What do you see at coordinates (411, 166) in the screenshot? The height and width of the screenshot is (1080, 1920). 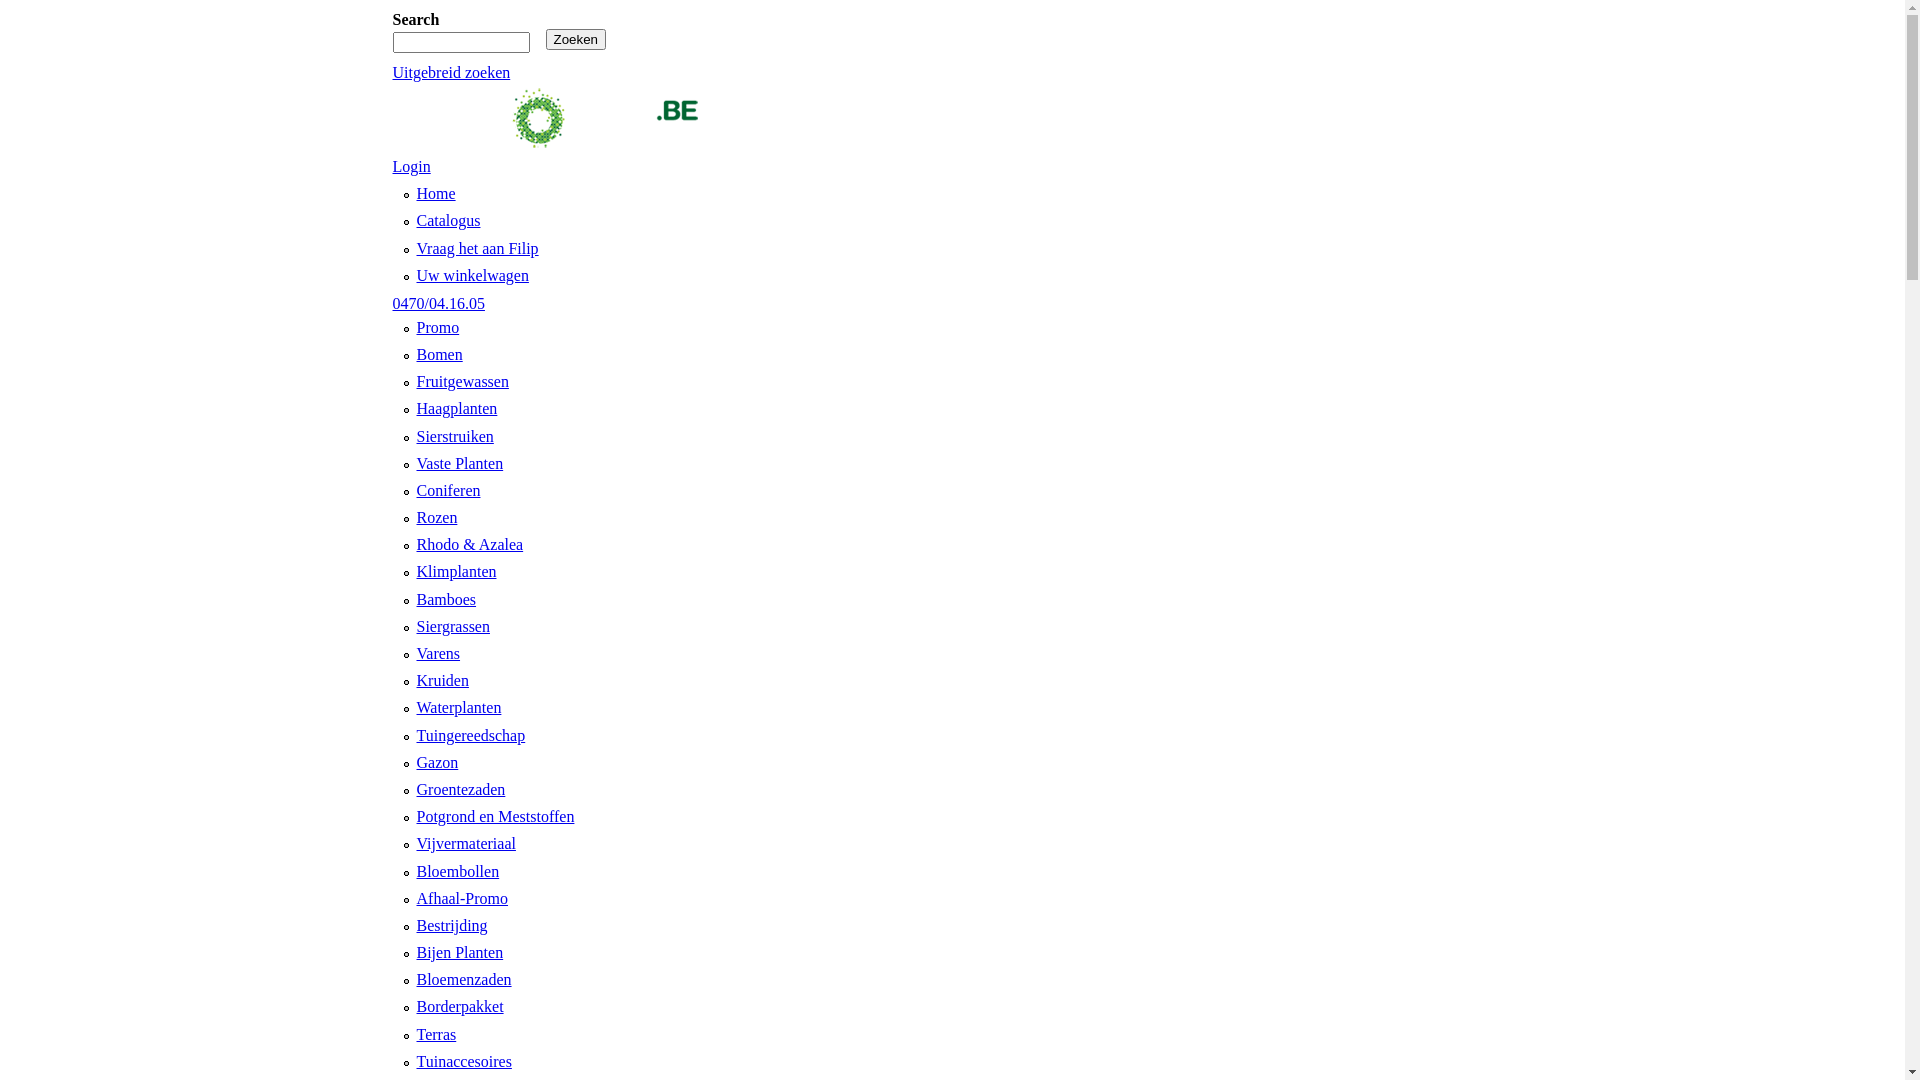 I see `Login` at bounding box center [411, 166].